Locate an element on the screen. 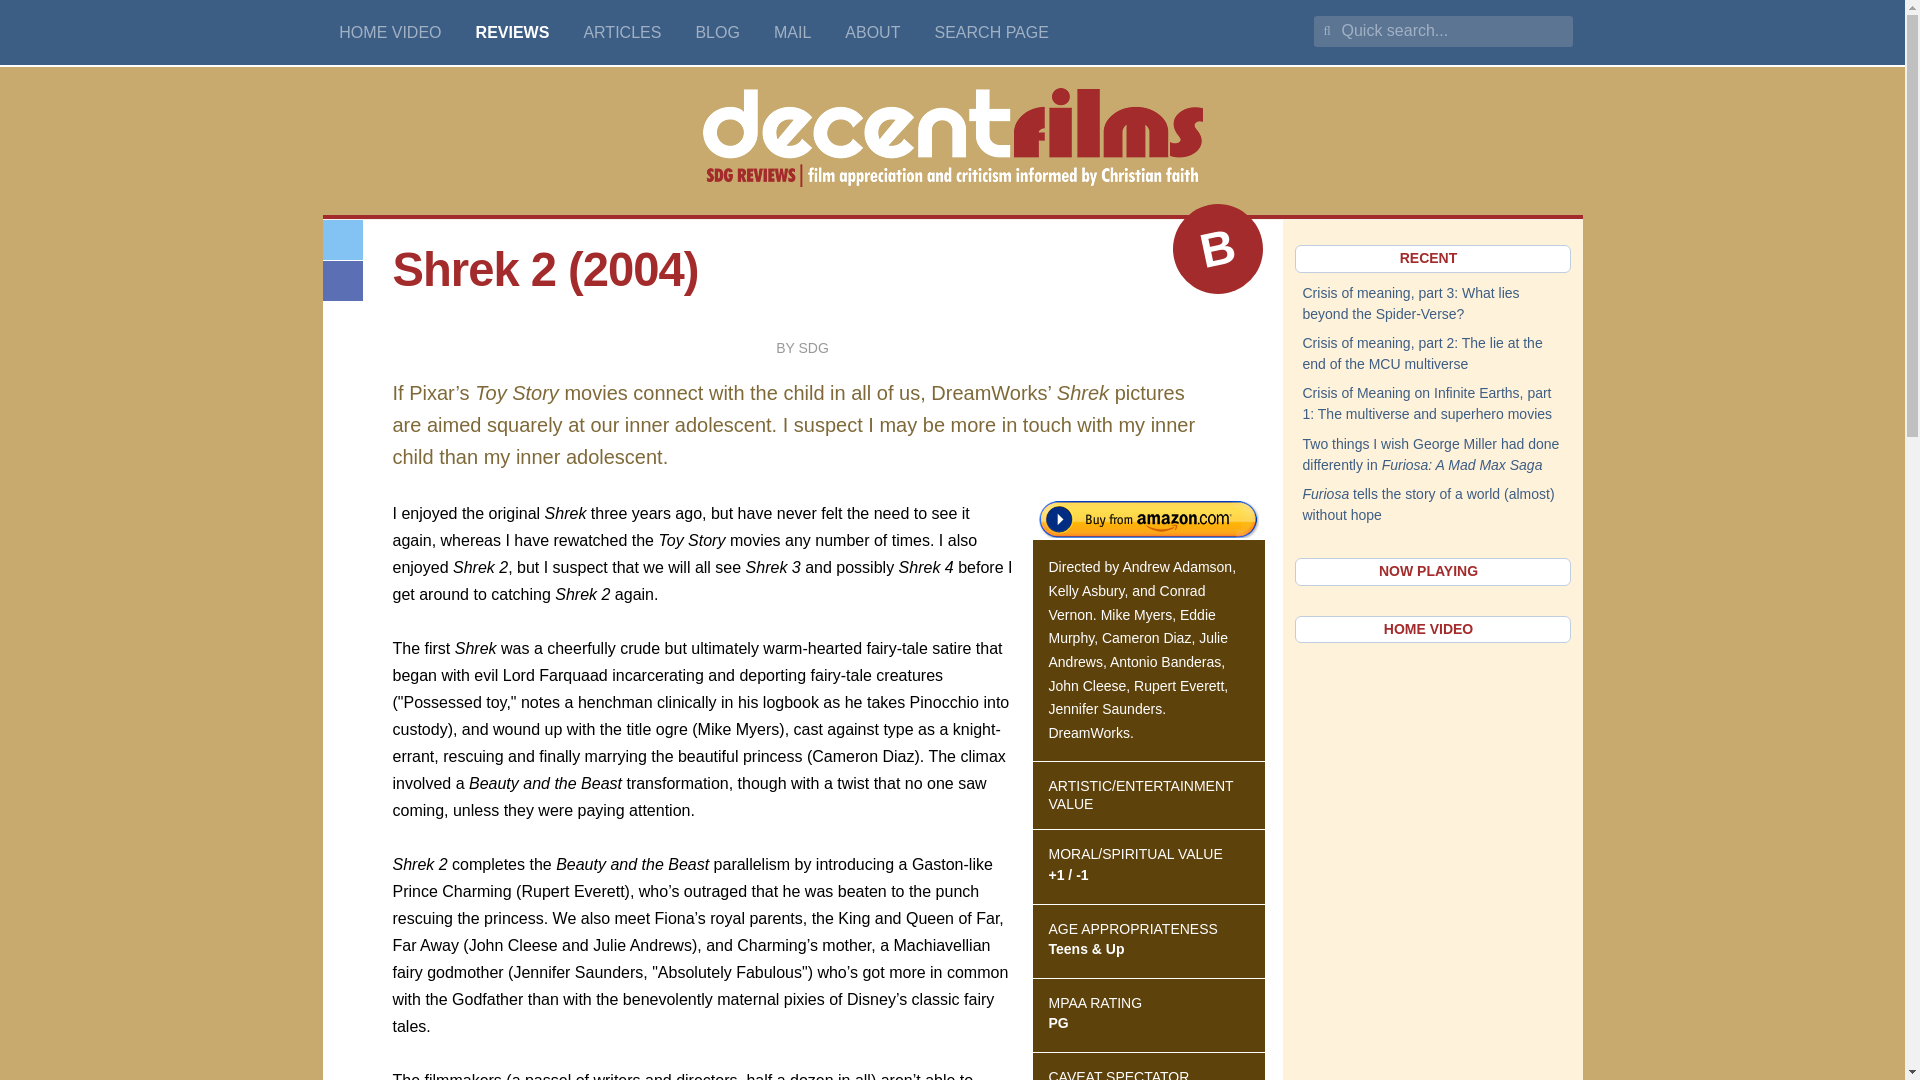 The width and height of the screenshot is (1920, 1080). RECENT is located at coordinates (1432, 259).